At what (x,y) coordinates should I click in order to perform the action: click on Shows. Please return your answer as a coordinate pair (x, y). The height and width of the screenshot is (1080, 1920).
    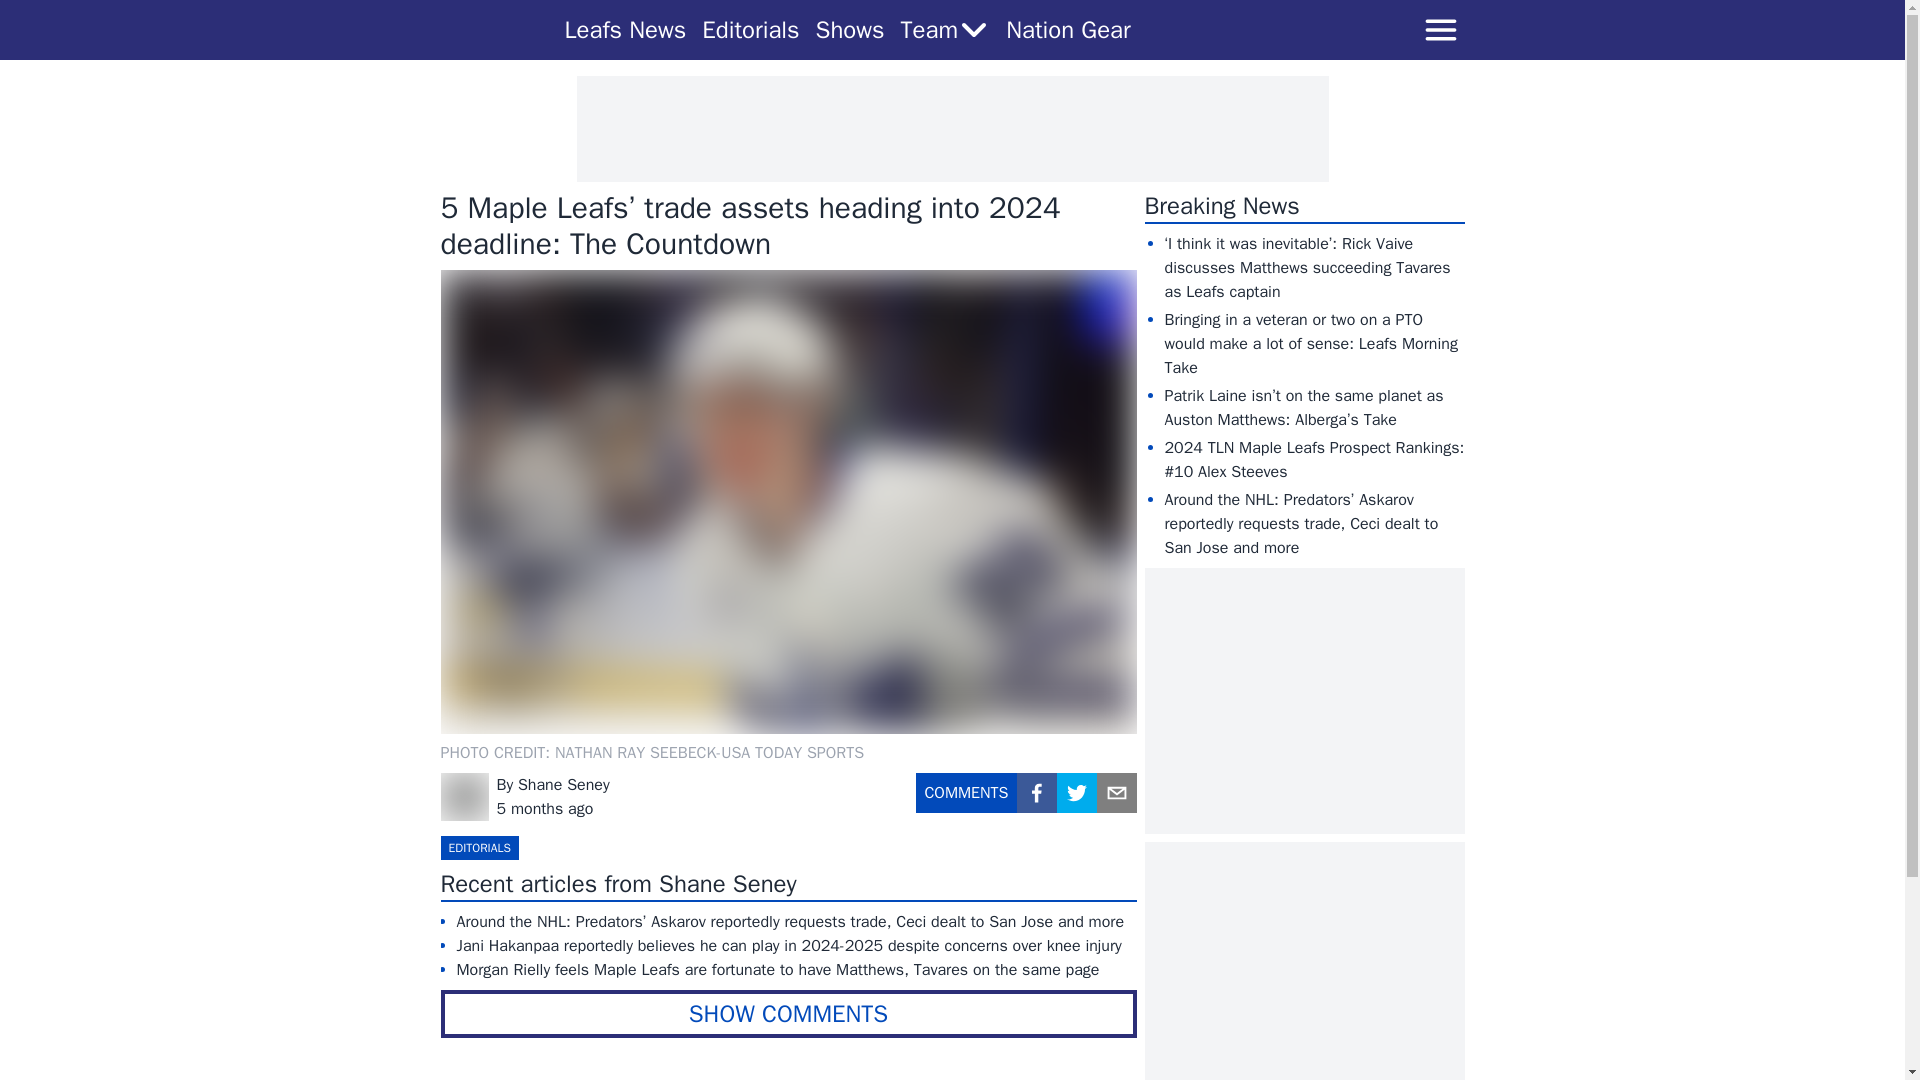
    Looking at the image, I should click on (850, 30).